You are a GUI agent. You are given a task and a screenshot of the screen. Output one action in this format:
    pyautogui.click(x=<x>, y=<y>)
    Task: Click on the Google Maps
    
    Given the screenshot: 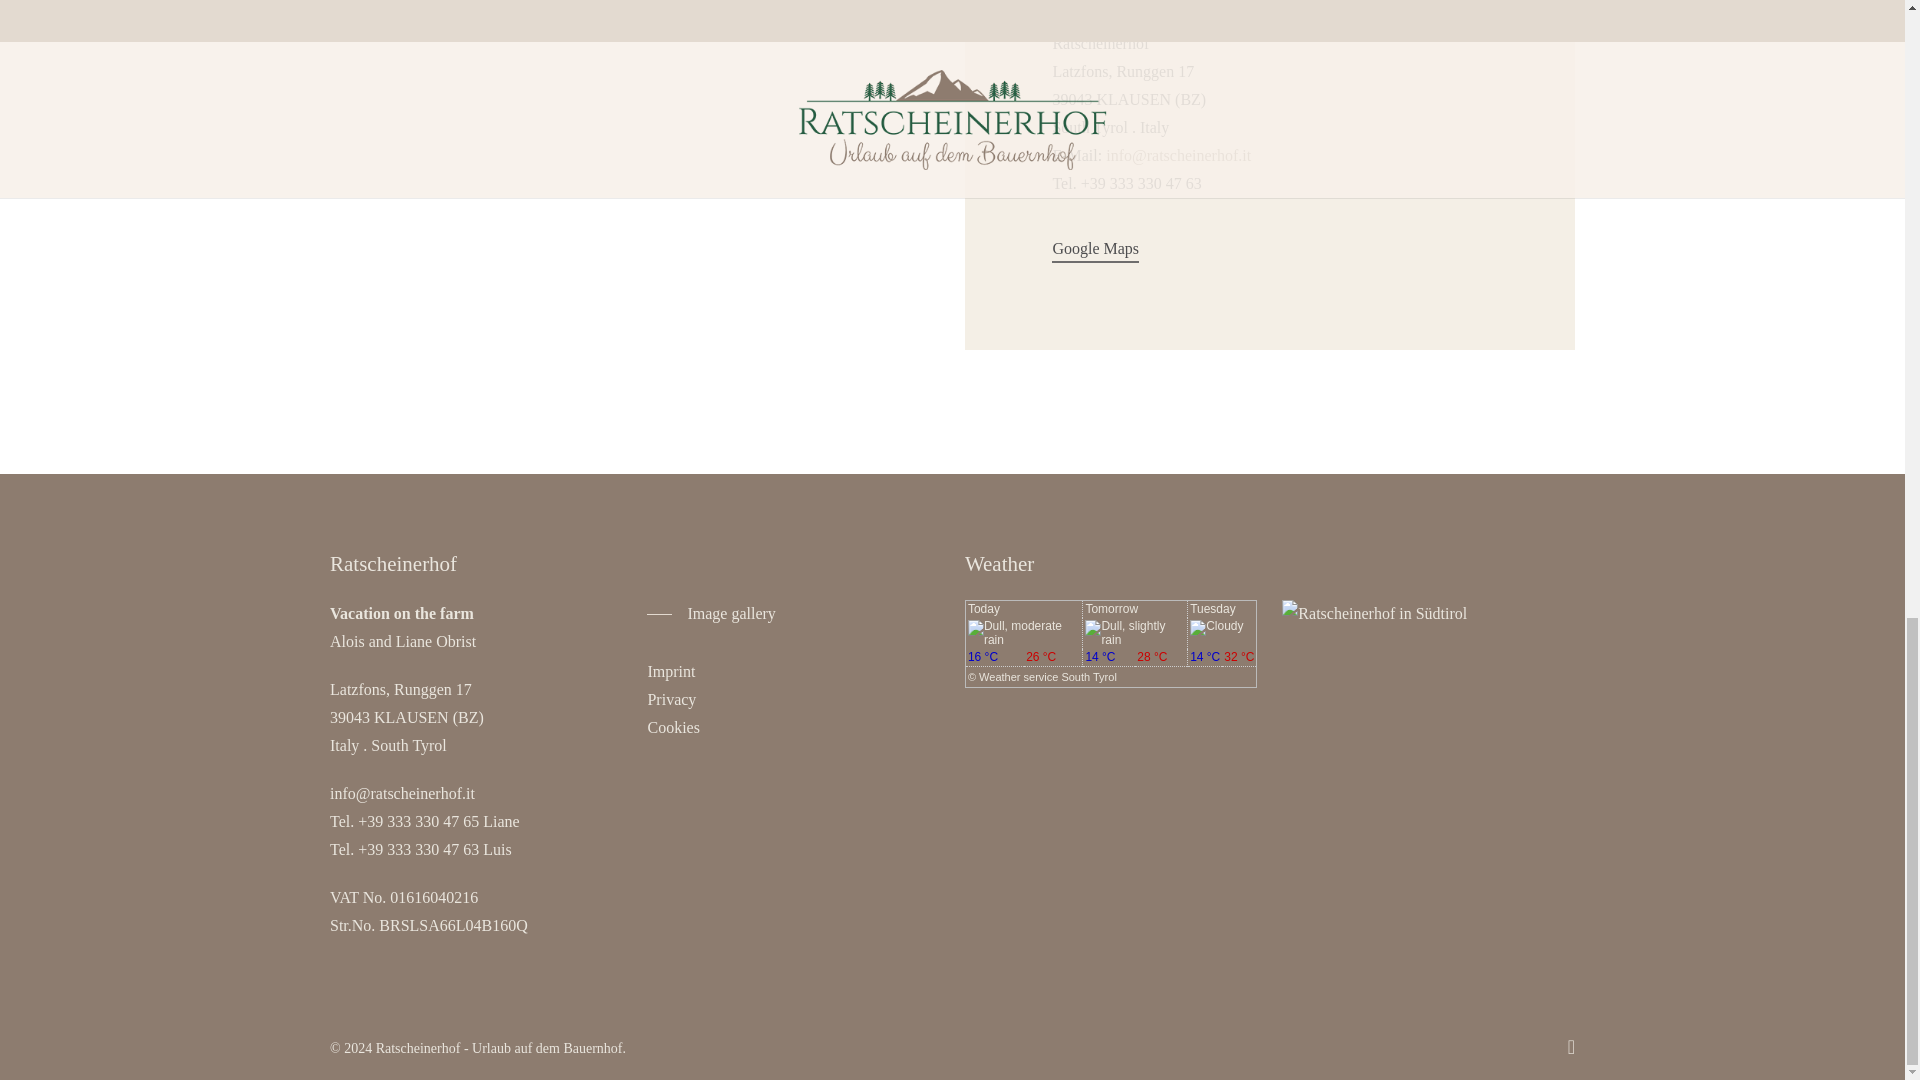 What is the action you would take?
    pyautogui.click(x=1095, y=249)
    